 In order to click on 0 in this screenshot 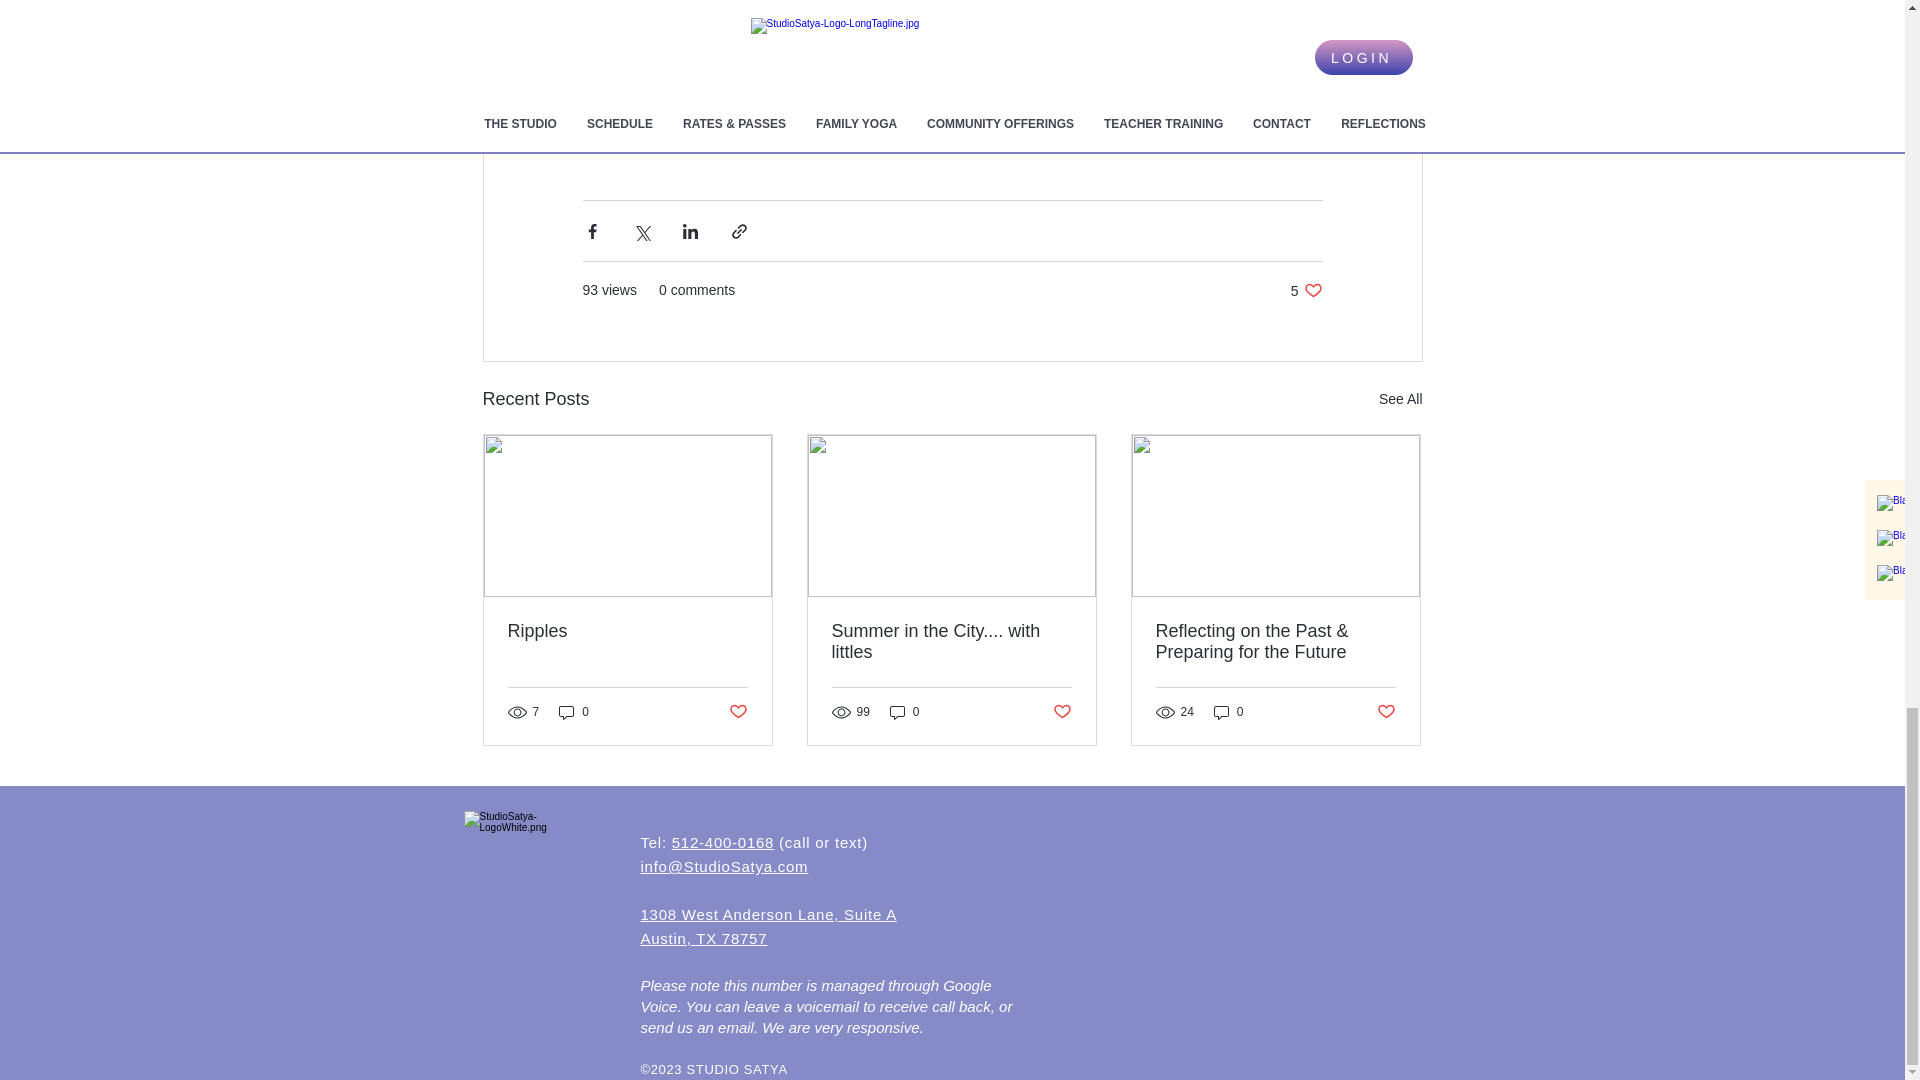, I will do `click(1400, 398)`.